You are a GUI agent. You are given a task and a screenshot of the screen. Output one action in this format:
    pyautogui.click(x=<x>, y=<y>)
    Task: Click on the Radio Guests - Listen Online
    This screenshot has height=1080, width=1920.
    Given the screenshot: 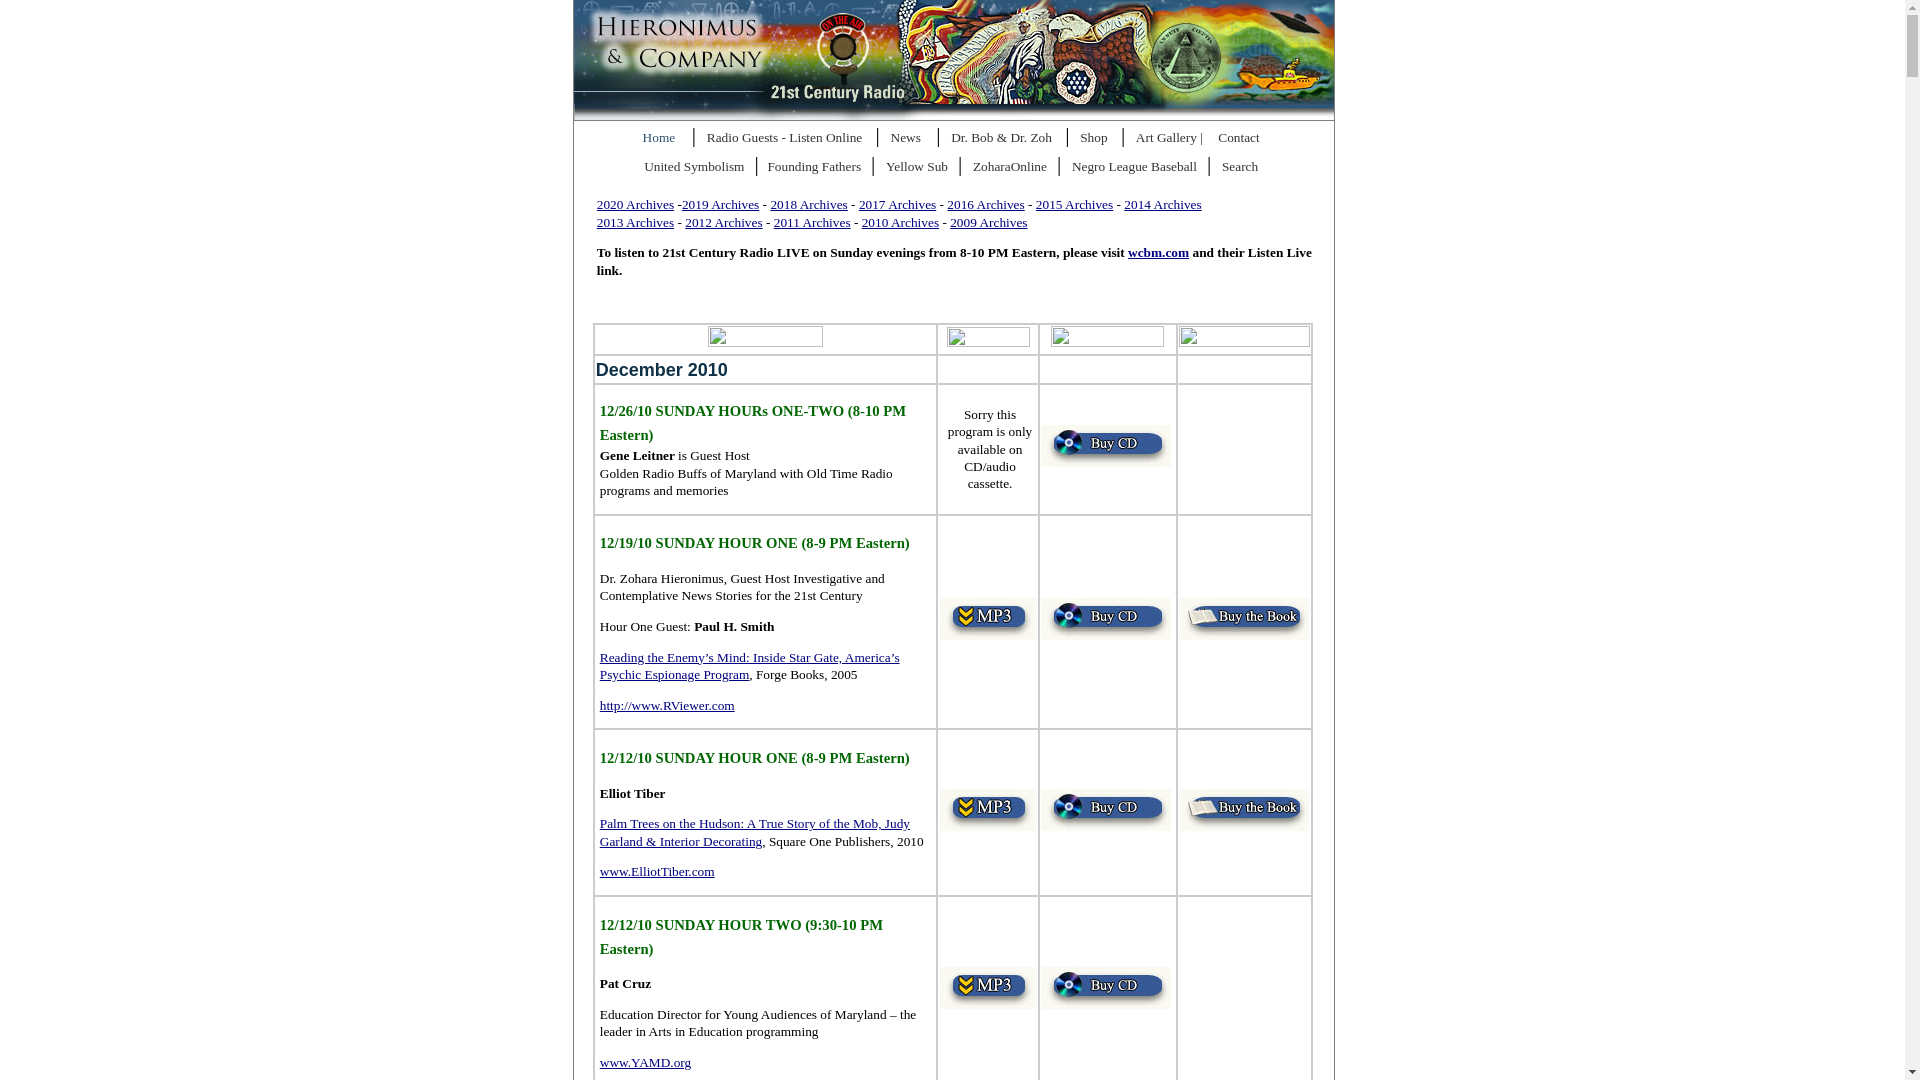 What is the action you would take?
    pyautogui.click(x=790, y=140)
    